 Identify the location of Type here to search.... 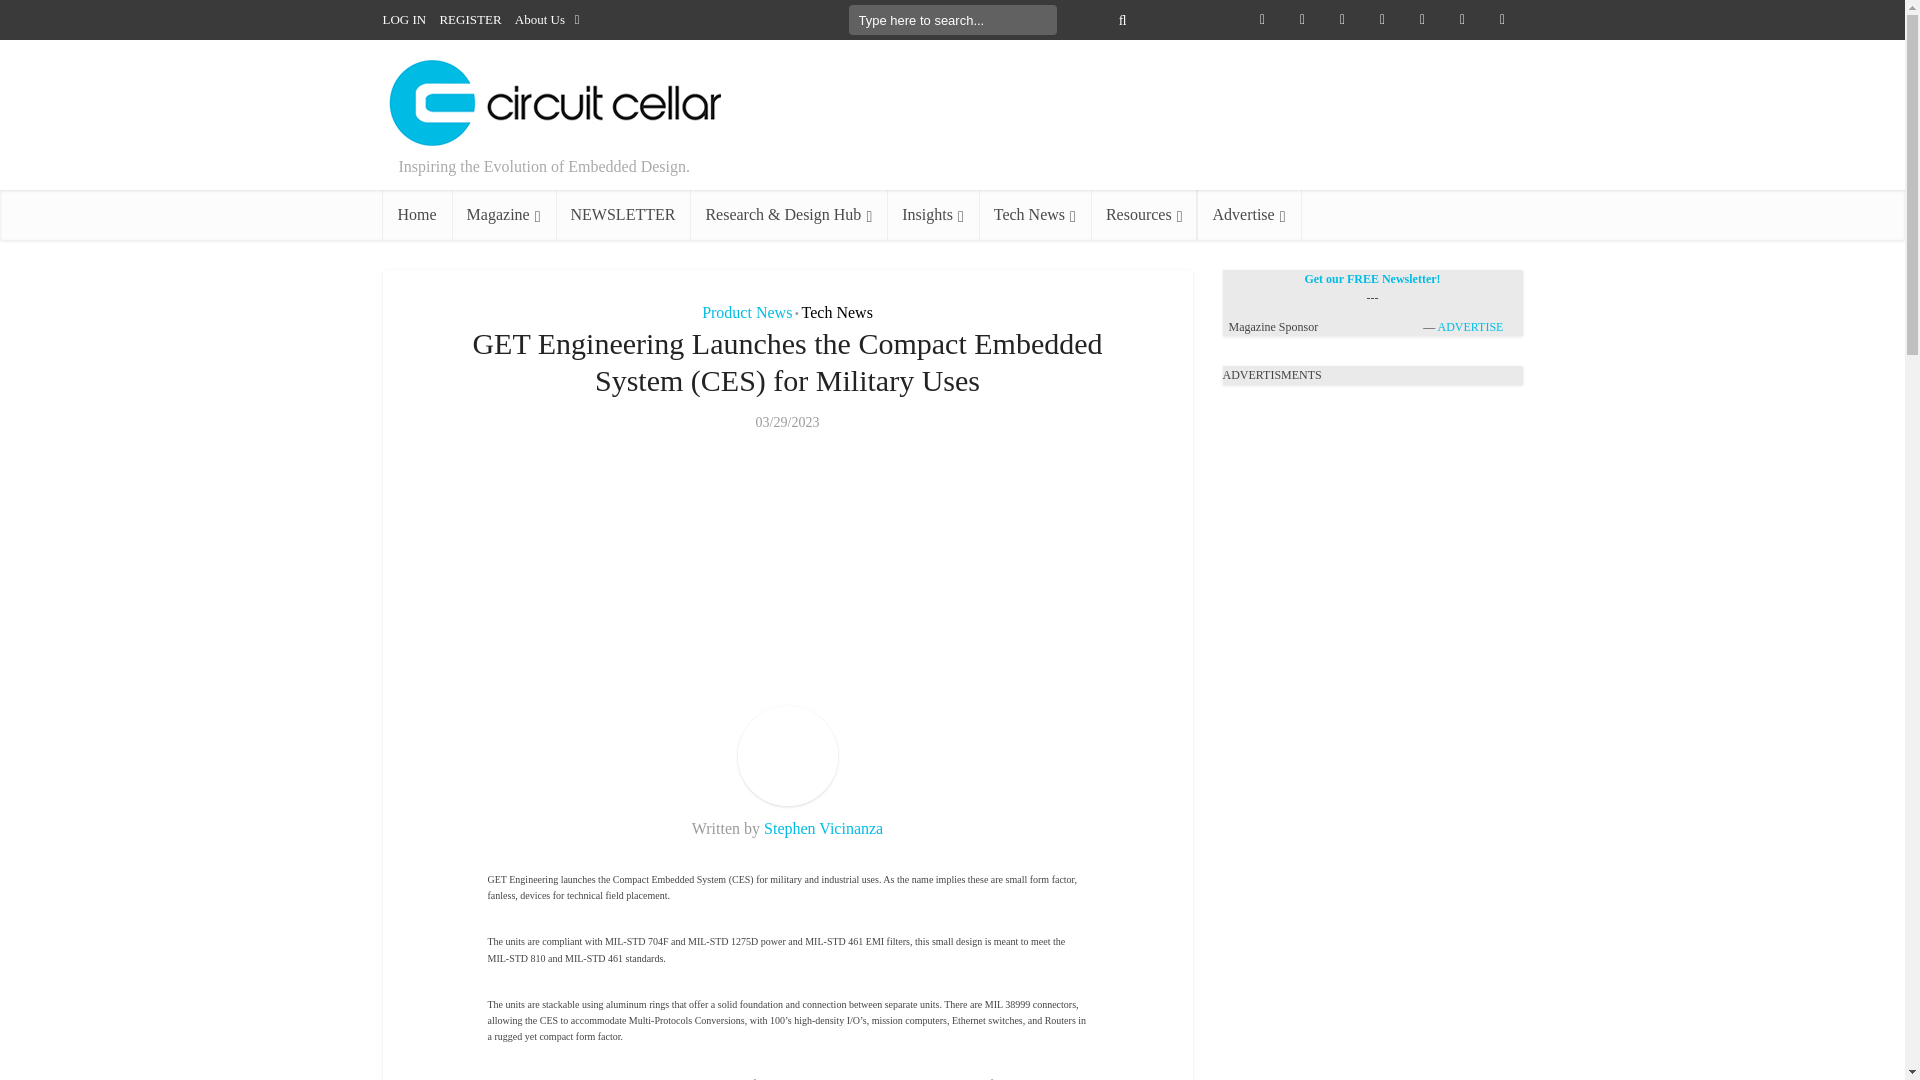
(952, 20).